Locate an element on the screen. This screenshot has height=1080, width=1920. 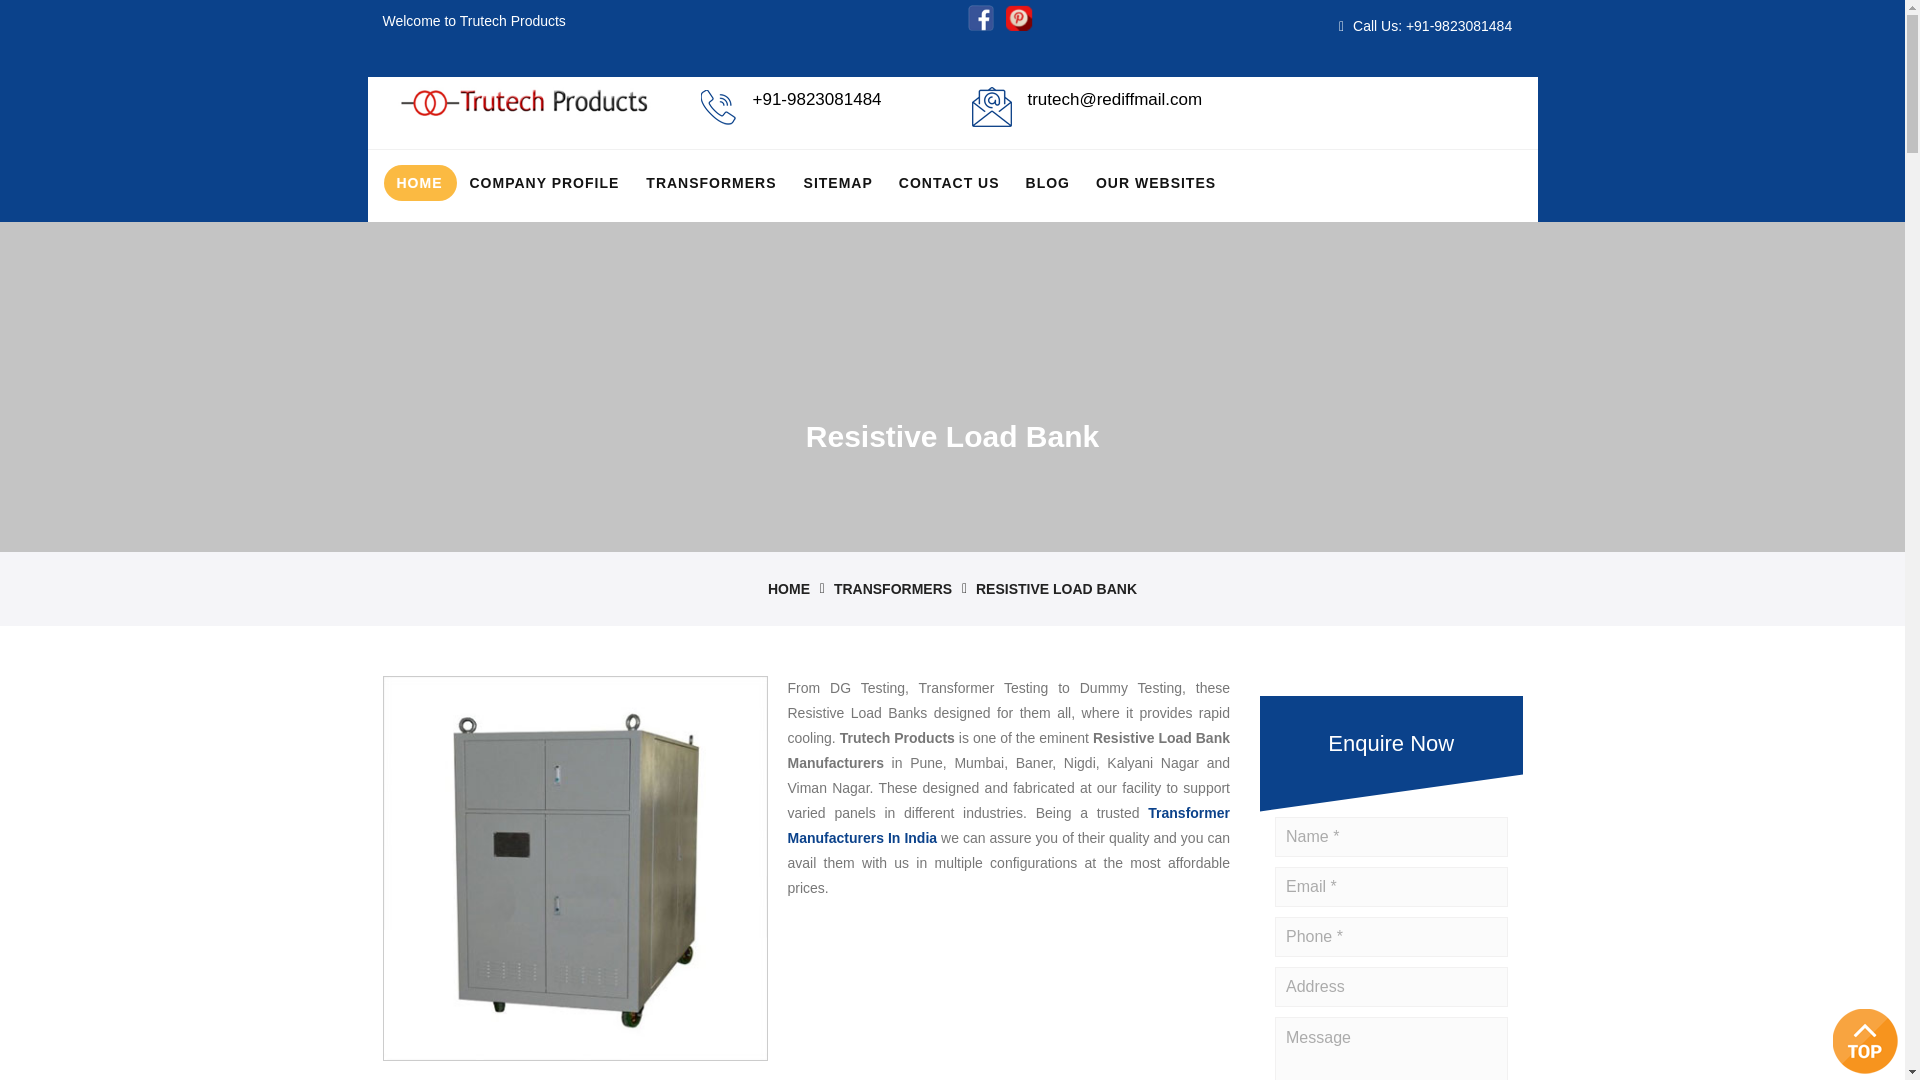
COMPANY PROFILE is located at coordinates (544, 182).